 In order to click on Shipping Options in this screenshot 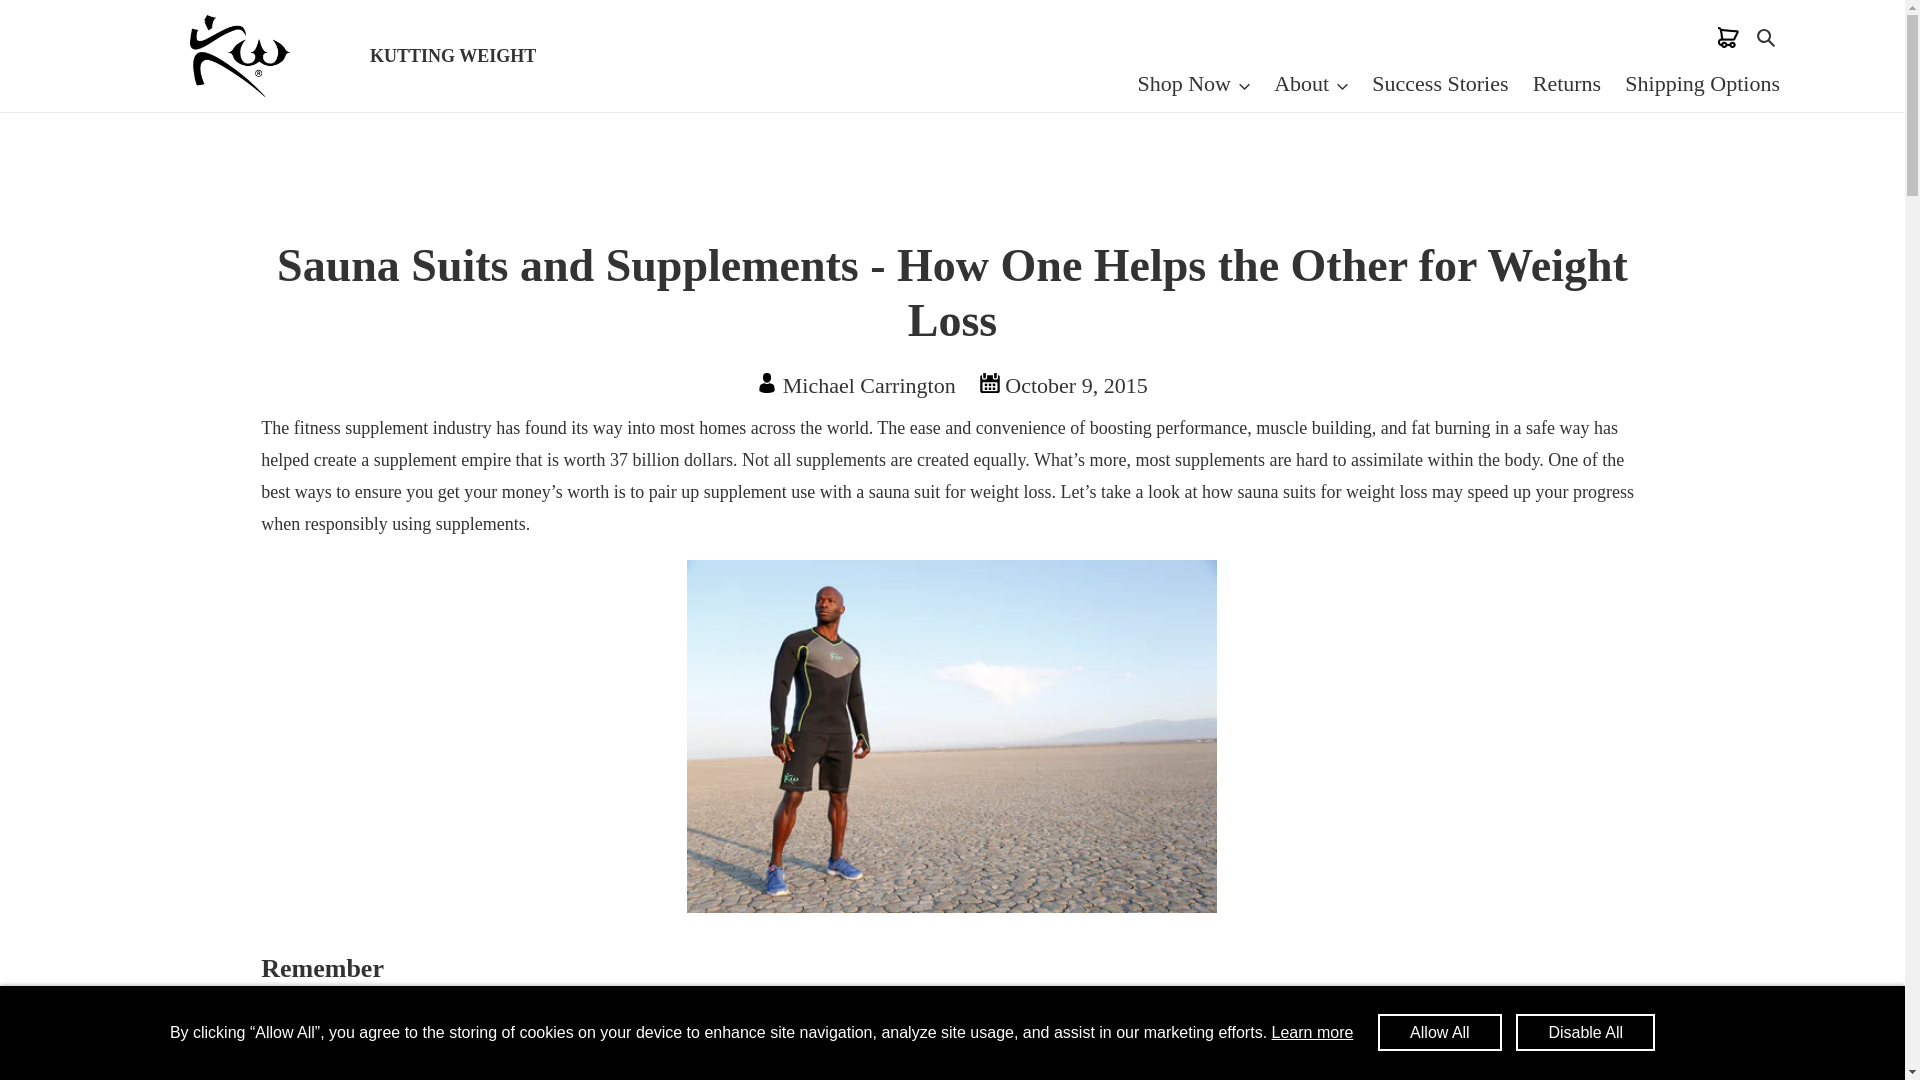, I will do `click(1702, 82)`.